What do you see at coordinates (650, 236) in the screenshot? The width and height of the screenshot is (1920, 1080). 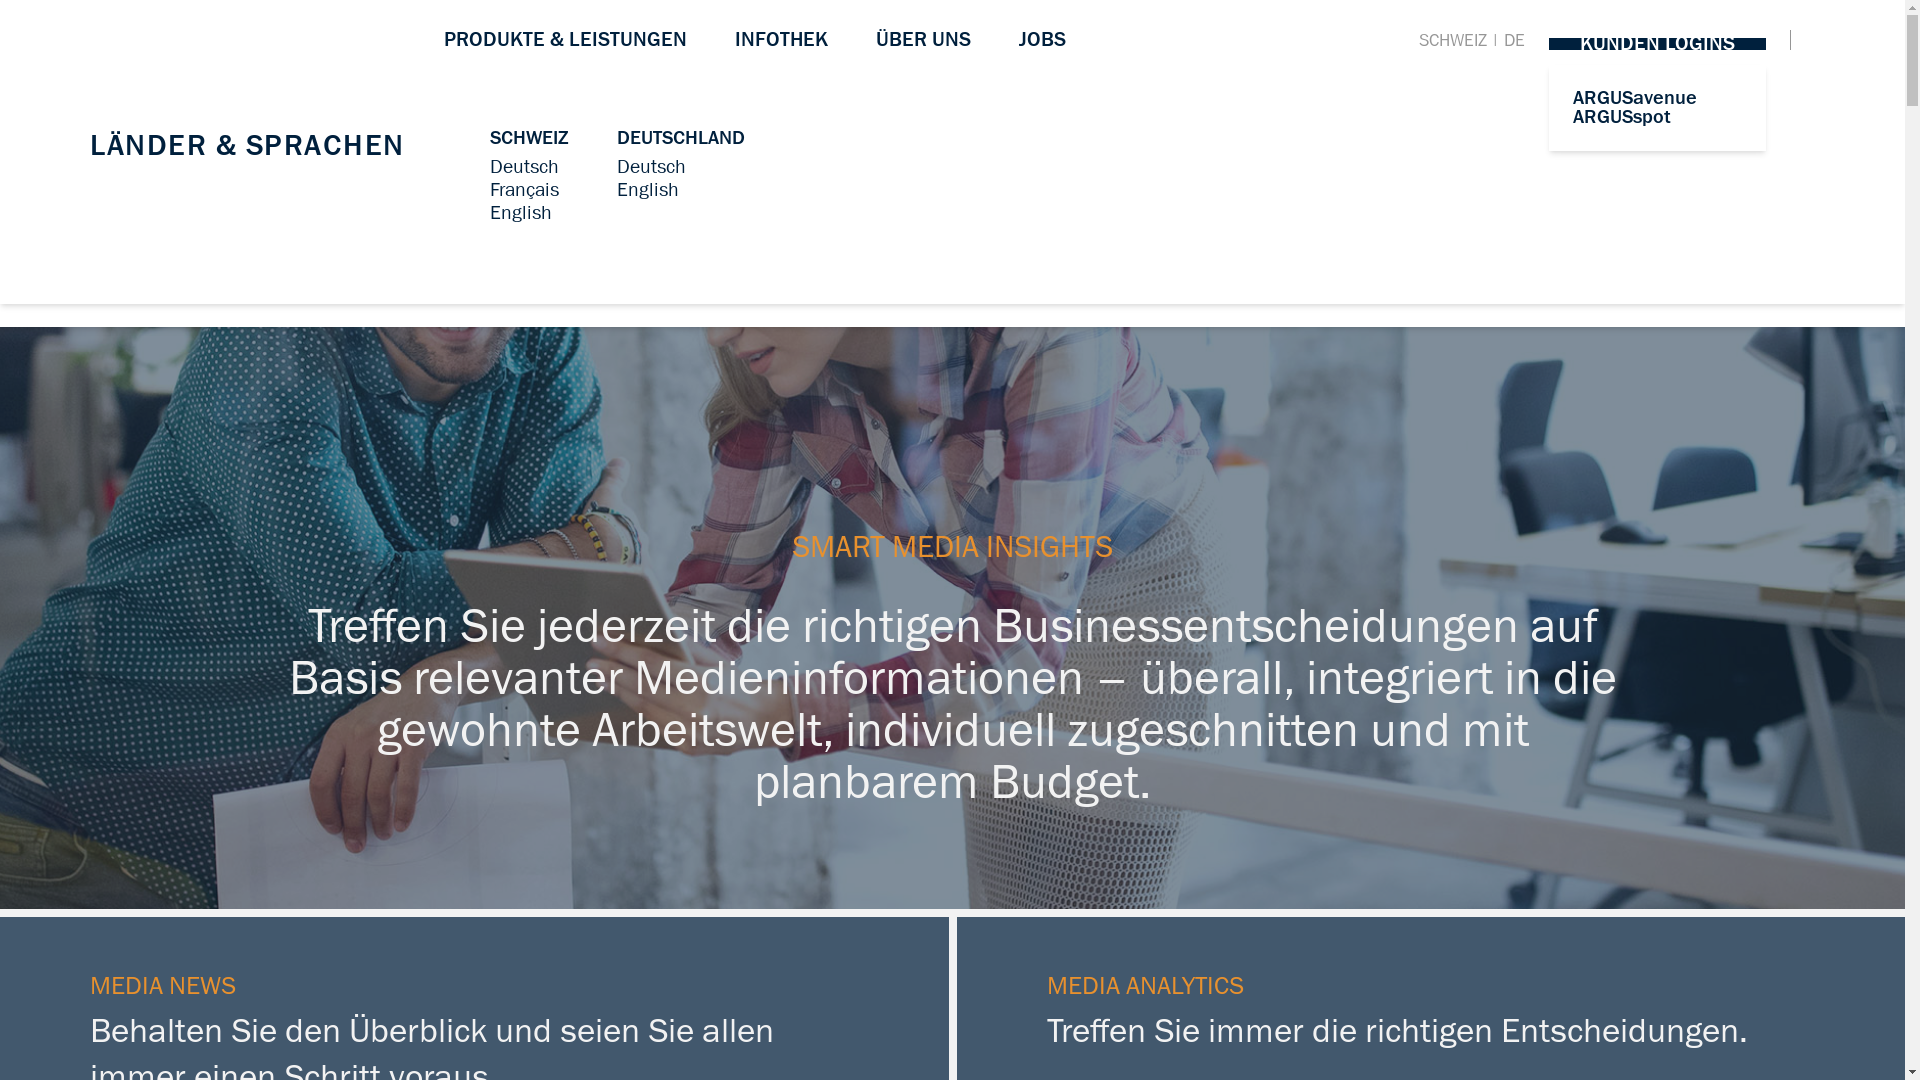 I see `Medienspiegel redaktionell aufbereitet` at bounding box center [650, 236].